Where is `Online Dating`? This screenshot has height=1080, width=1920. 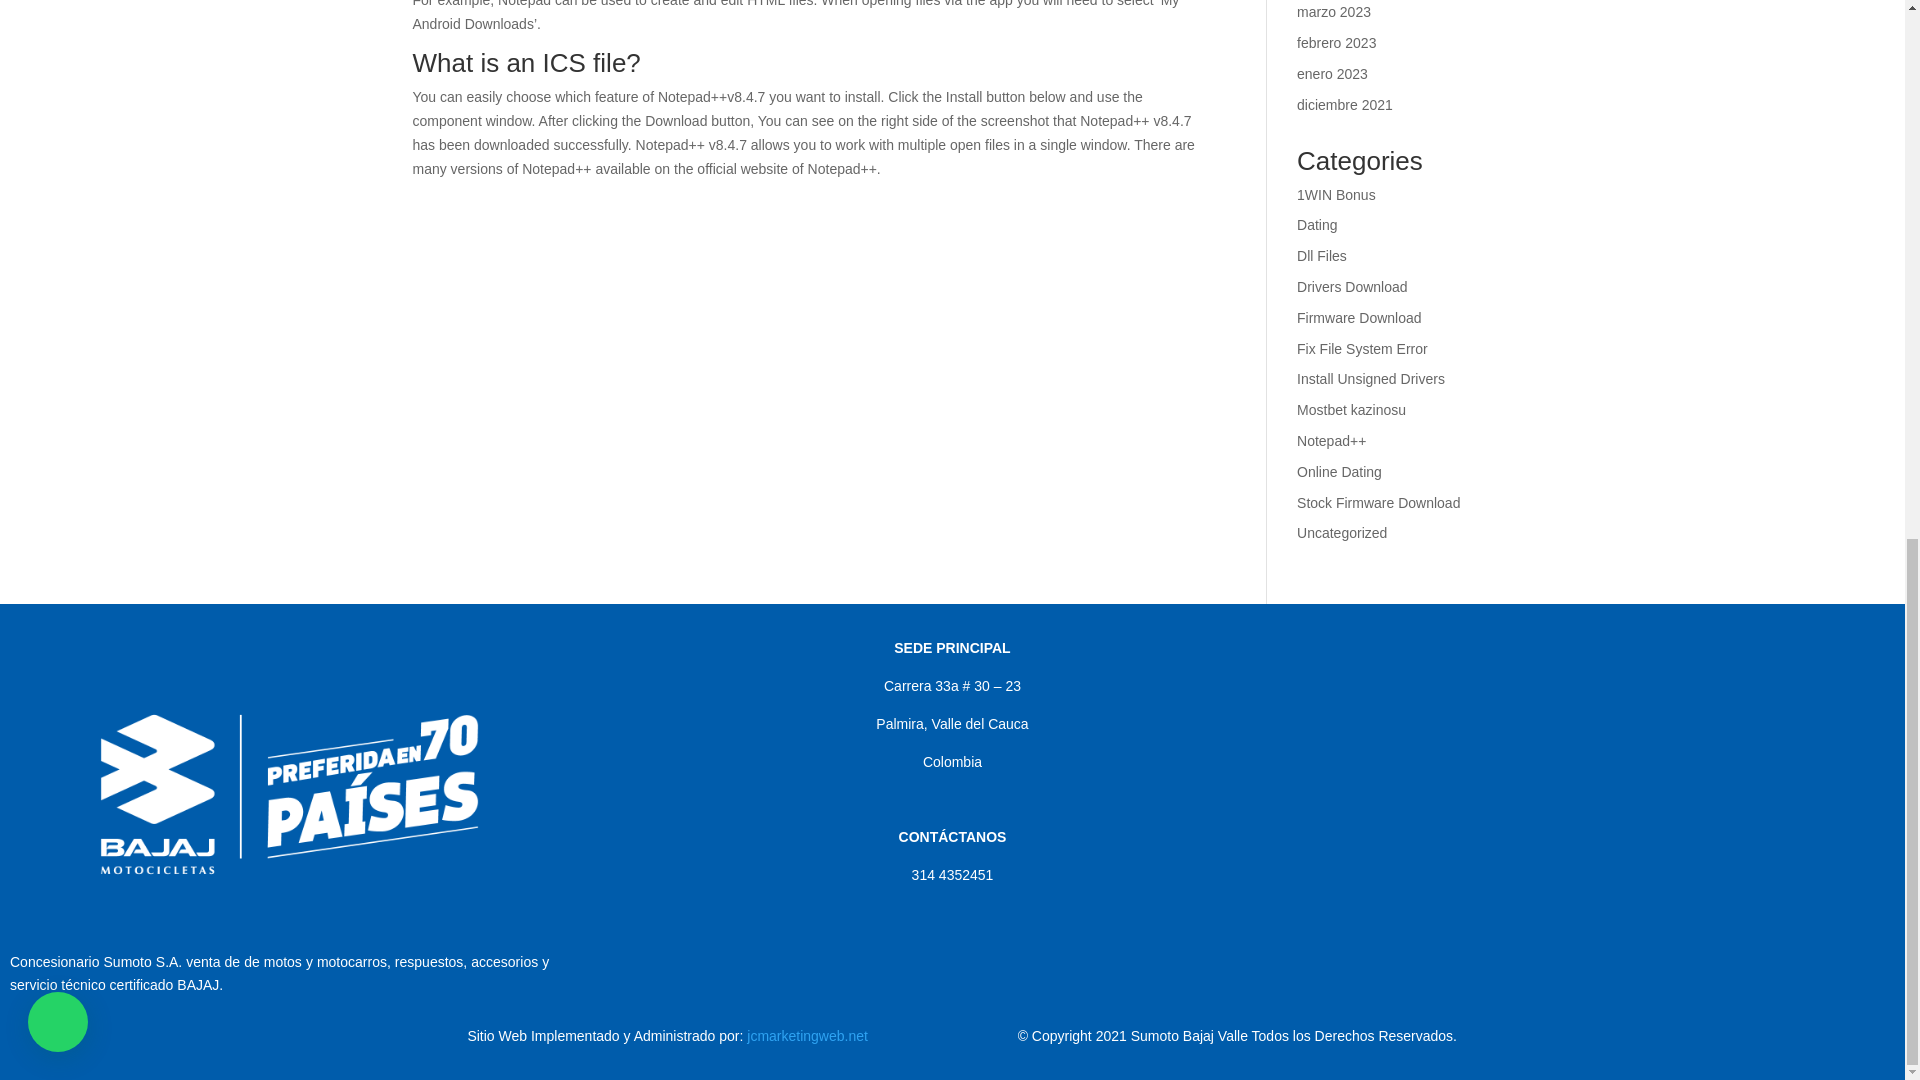
Online Dating is located at coordinates (1340, 472).